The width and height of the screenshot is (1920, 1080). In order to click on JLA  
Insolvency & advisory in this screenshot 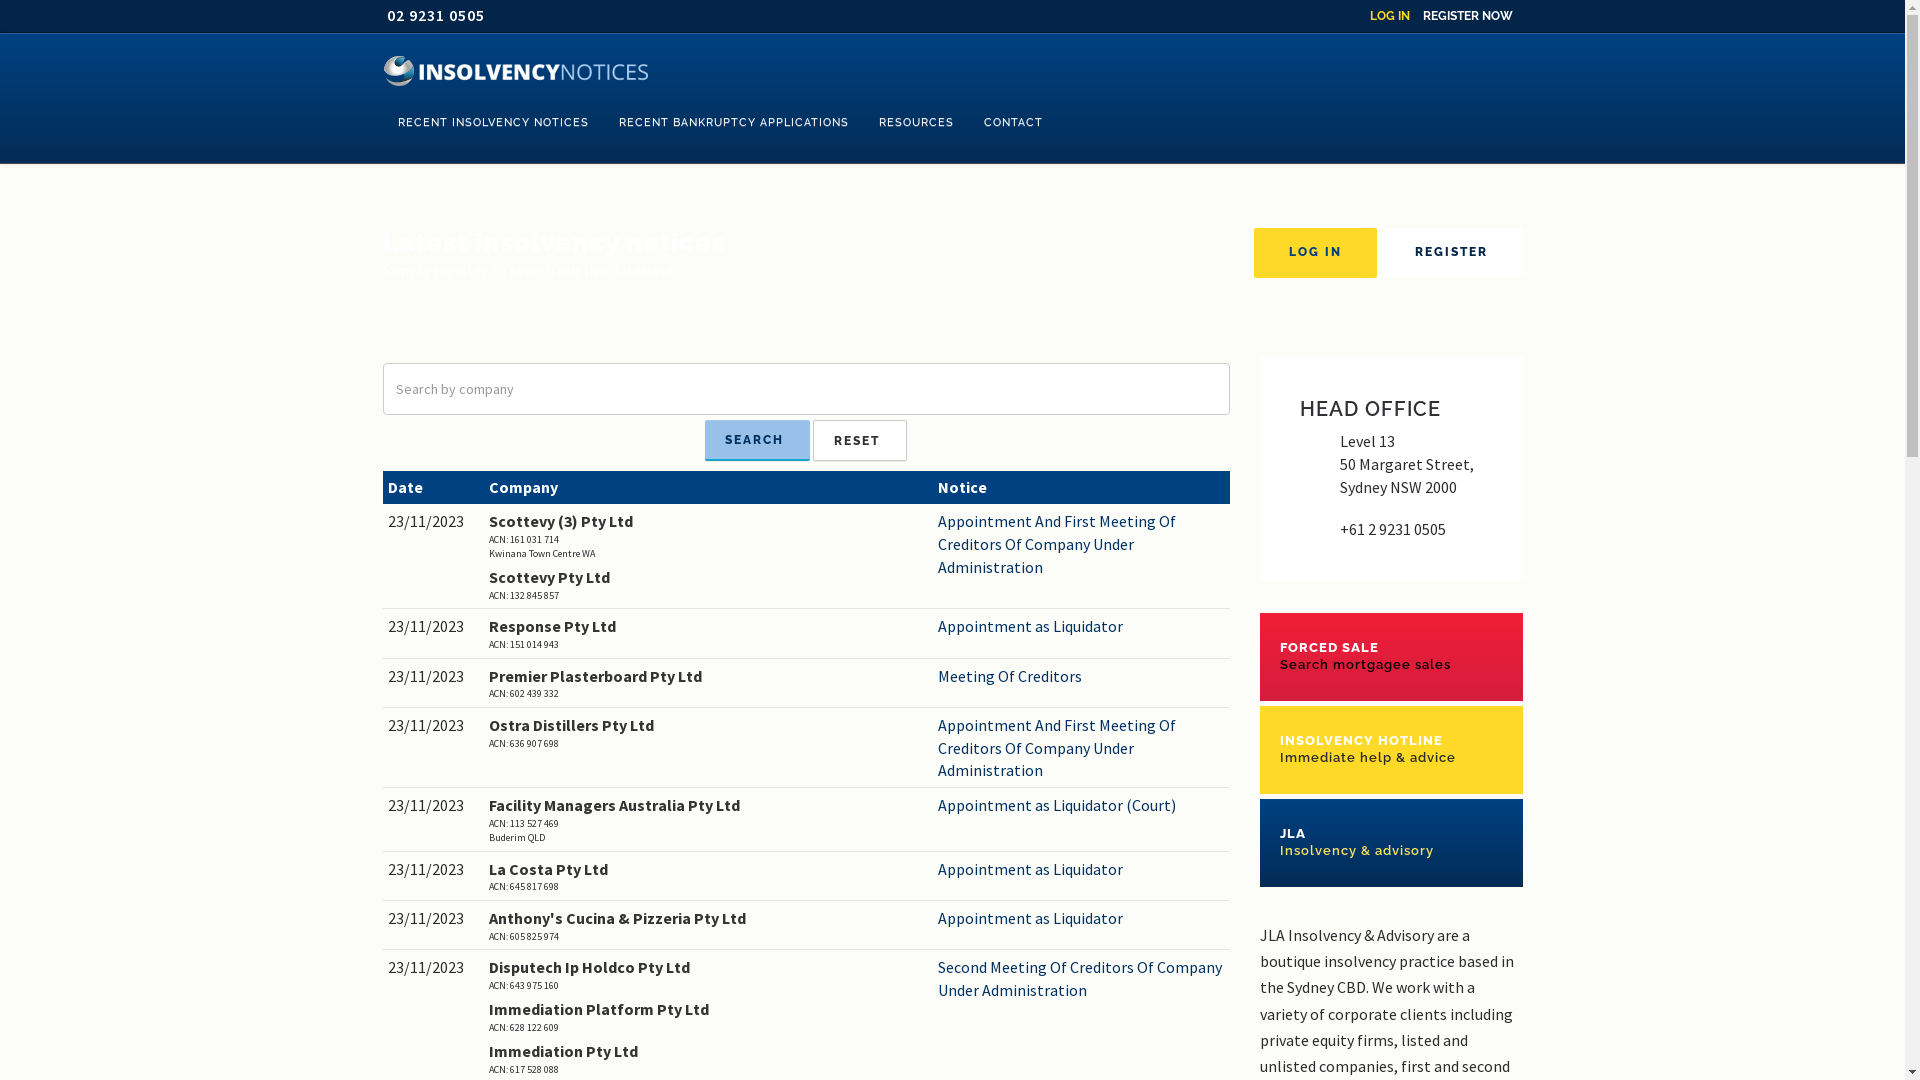, I will do `click(1392, 843)`.